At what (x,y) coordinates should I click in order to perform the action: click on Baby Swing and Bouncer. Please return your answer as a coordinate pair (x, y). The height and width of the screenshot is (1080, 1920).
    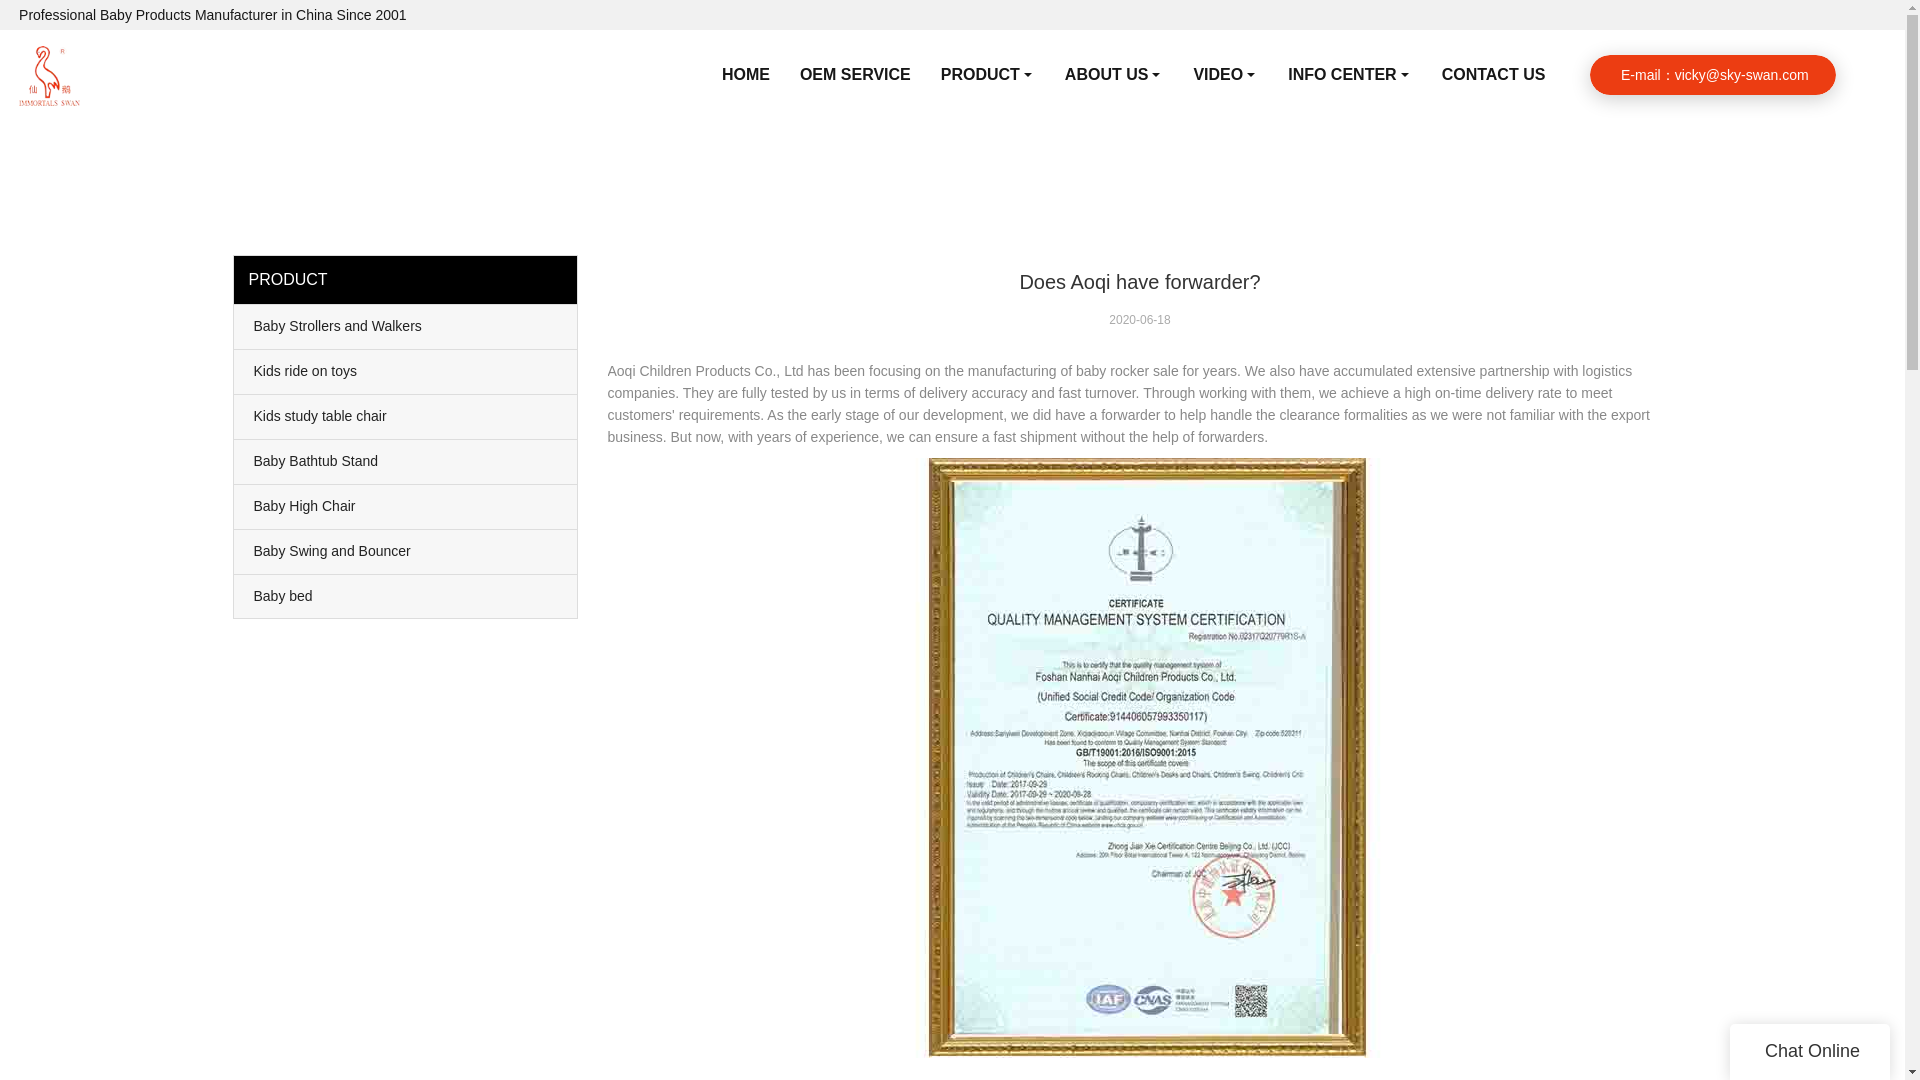
    Looking at the image, I should click on (406, 552).